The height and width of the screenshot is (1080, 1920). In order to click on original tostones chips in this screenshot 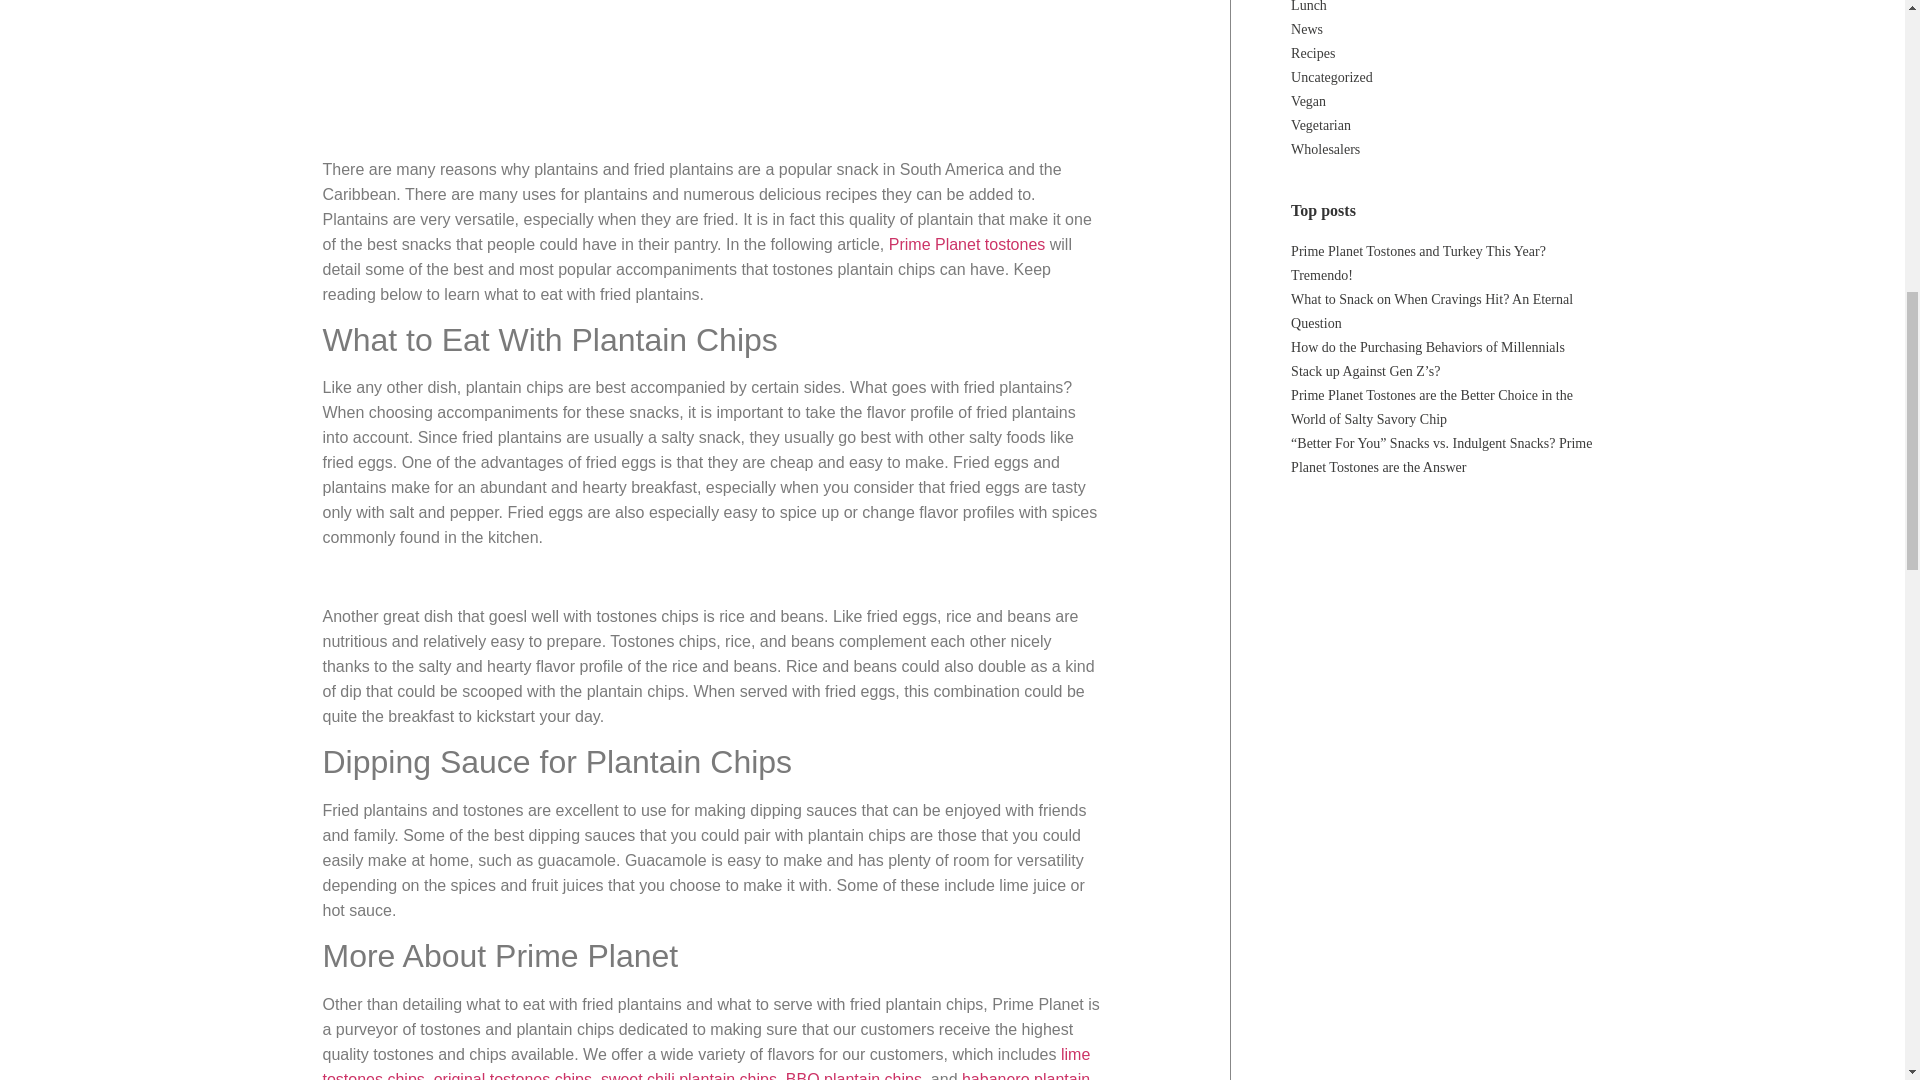, I will do `click(512, 1076)`.